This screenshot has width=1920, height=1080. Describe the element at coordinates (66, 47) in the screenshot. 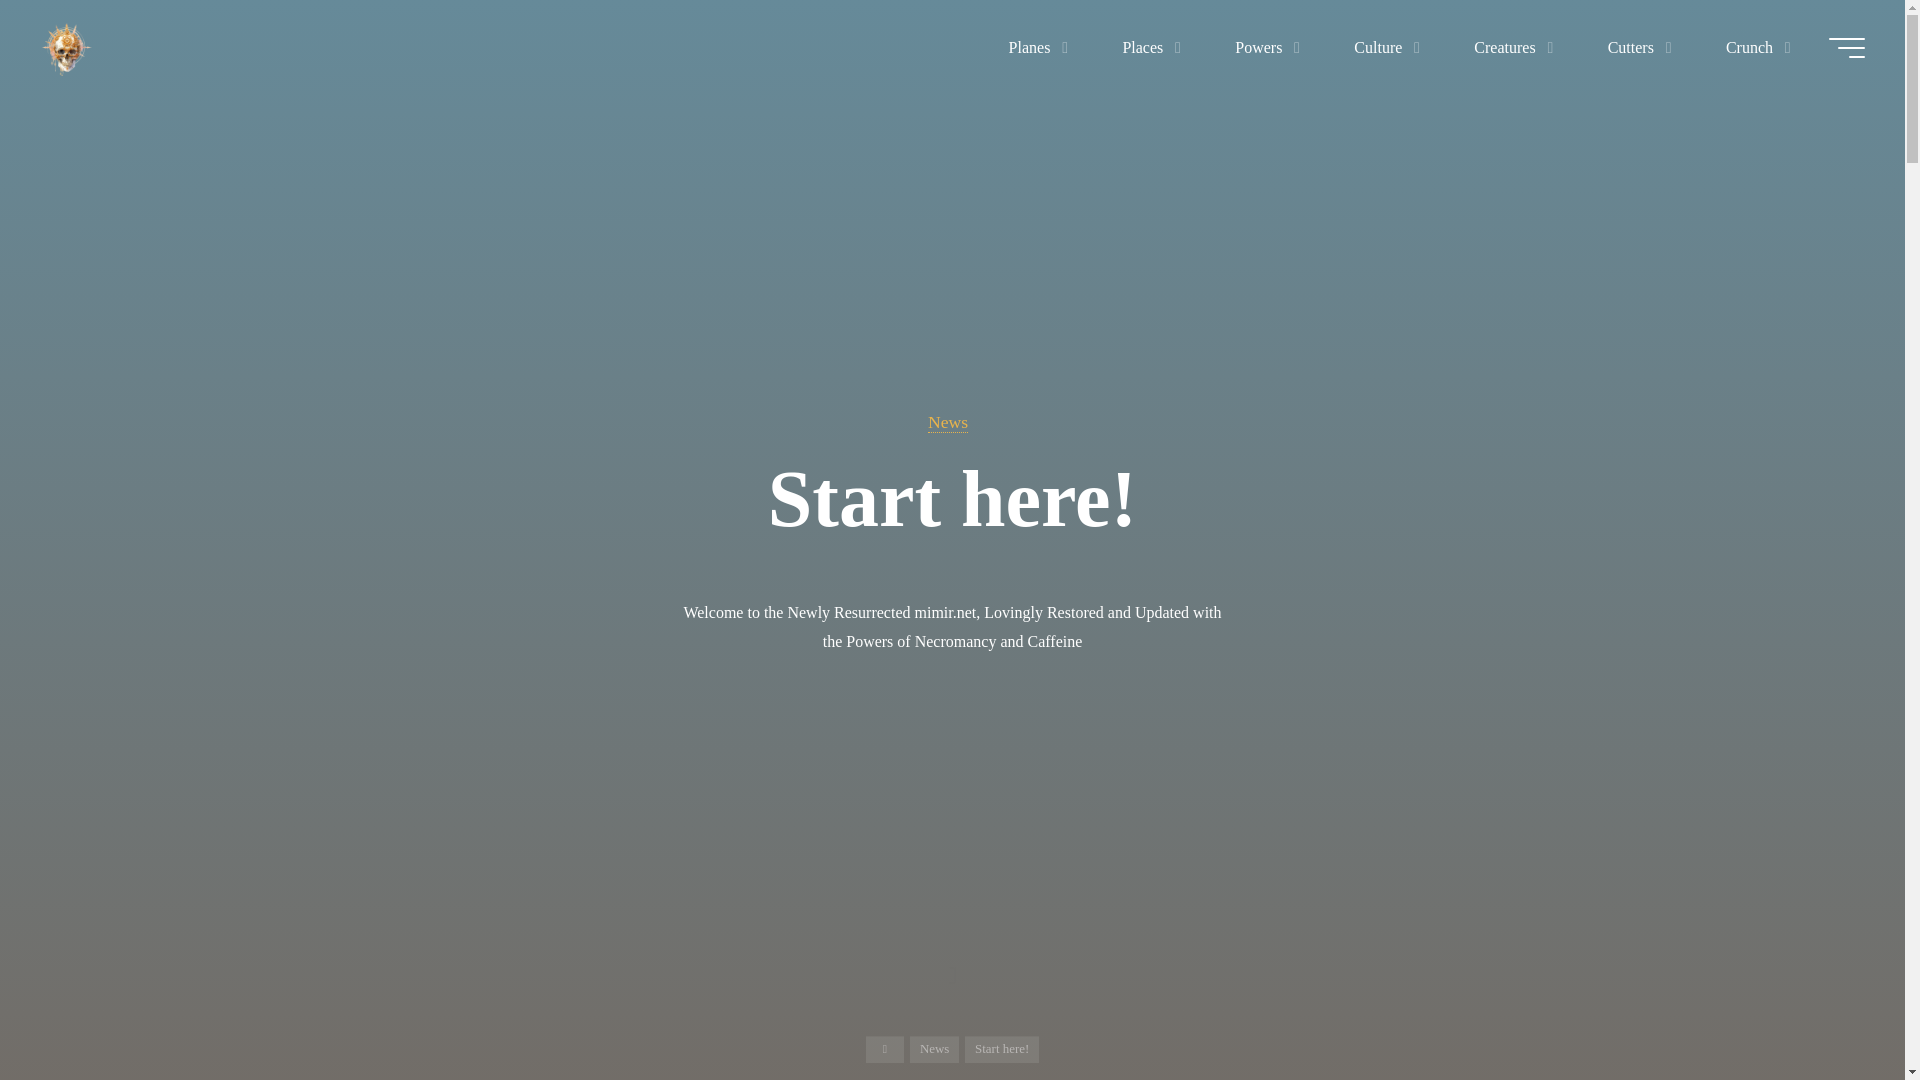

I see `Planescape: I am the Mimir` at that location.